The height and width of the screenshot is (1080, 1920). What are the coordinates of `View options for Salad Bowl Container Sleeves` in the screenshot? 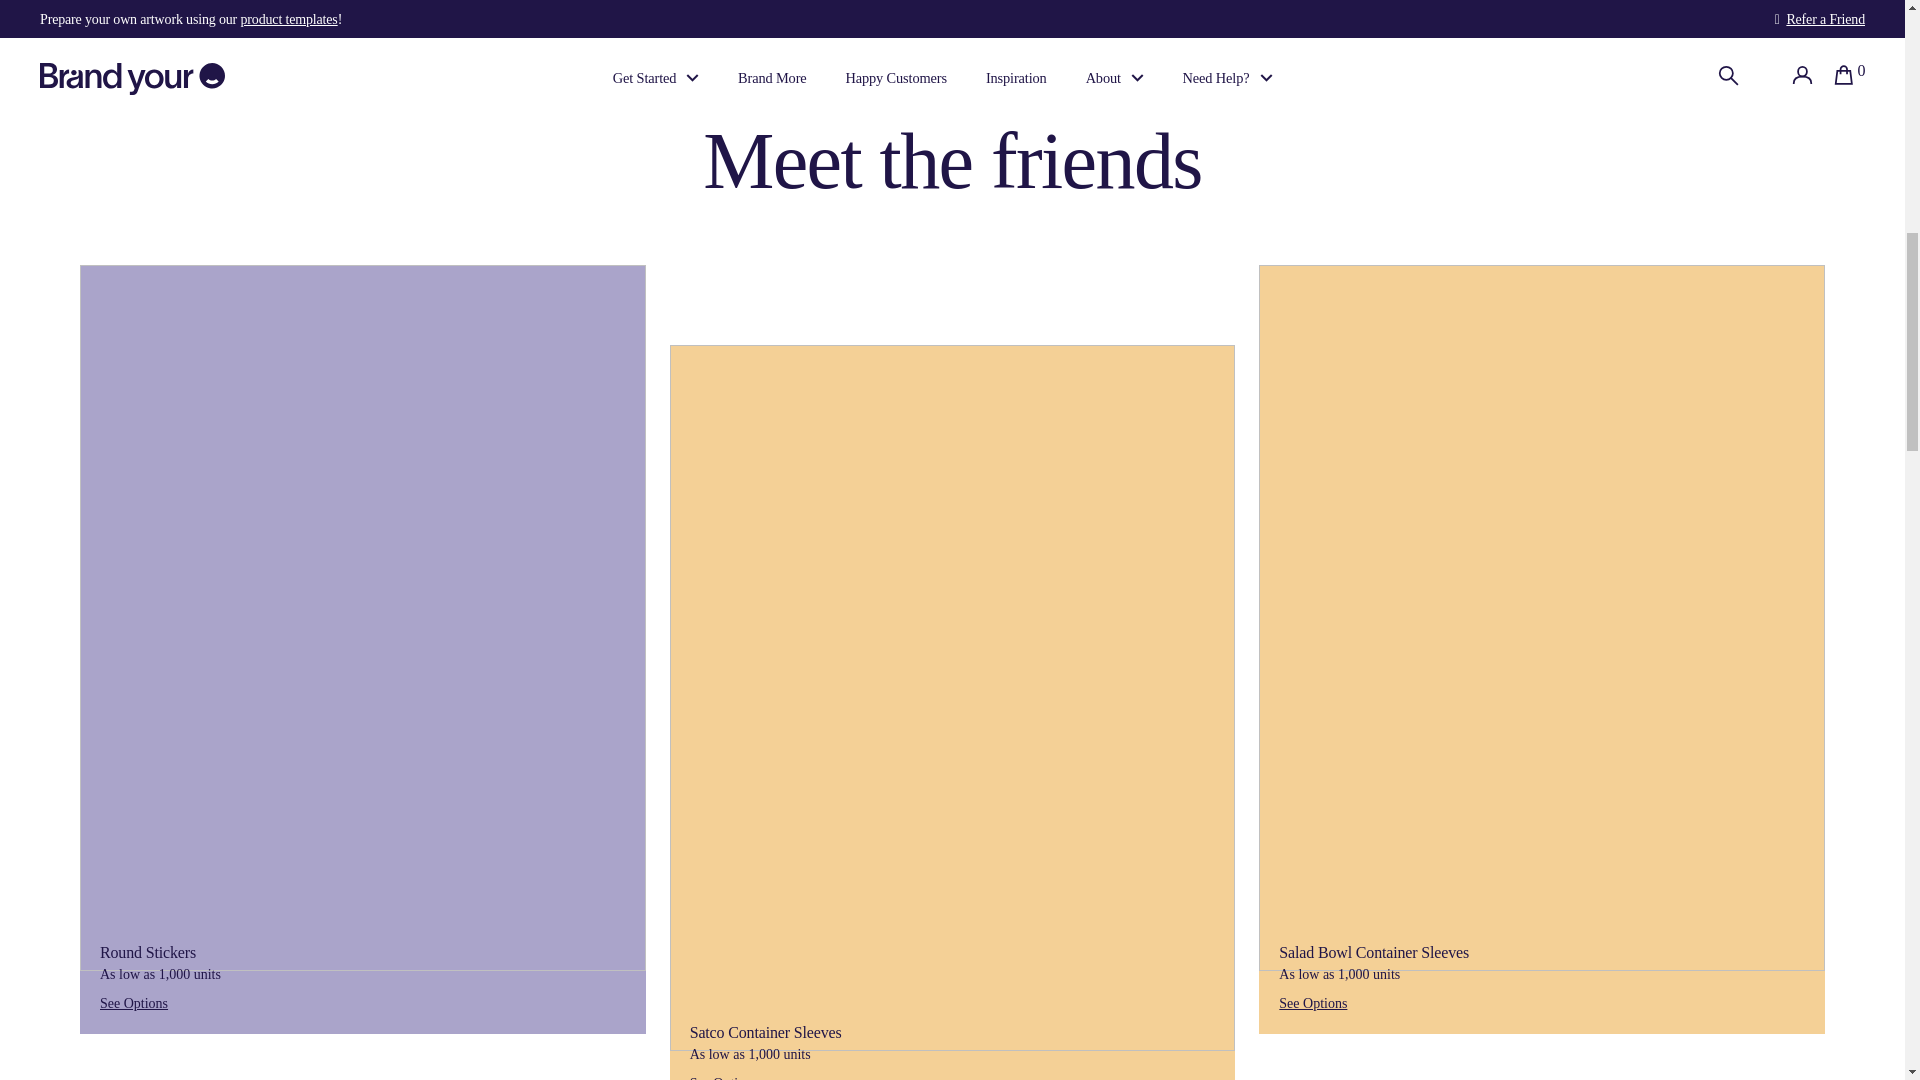 It's located at (1410, 1004).